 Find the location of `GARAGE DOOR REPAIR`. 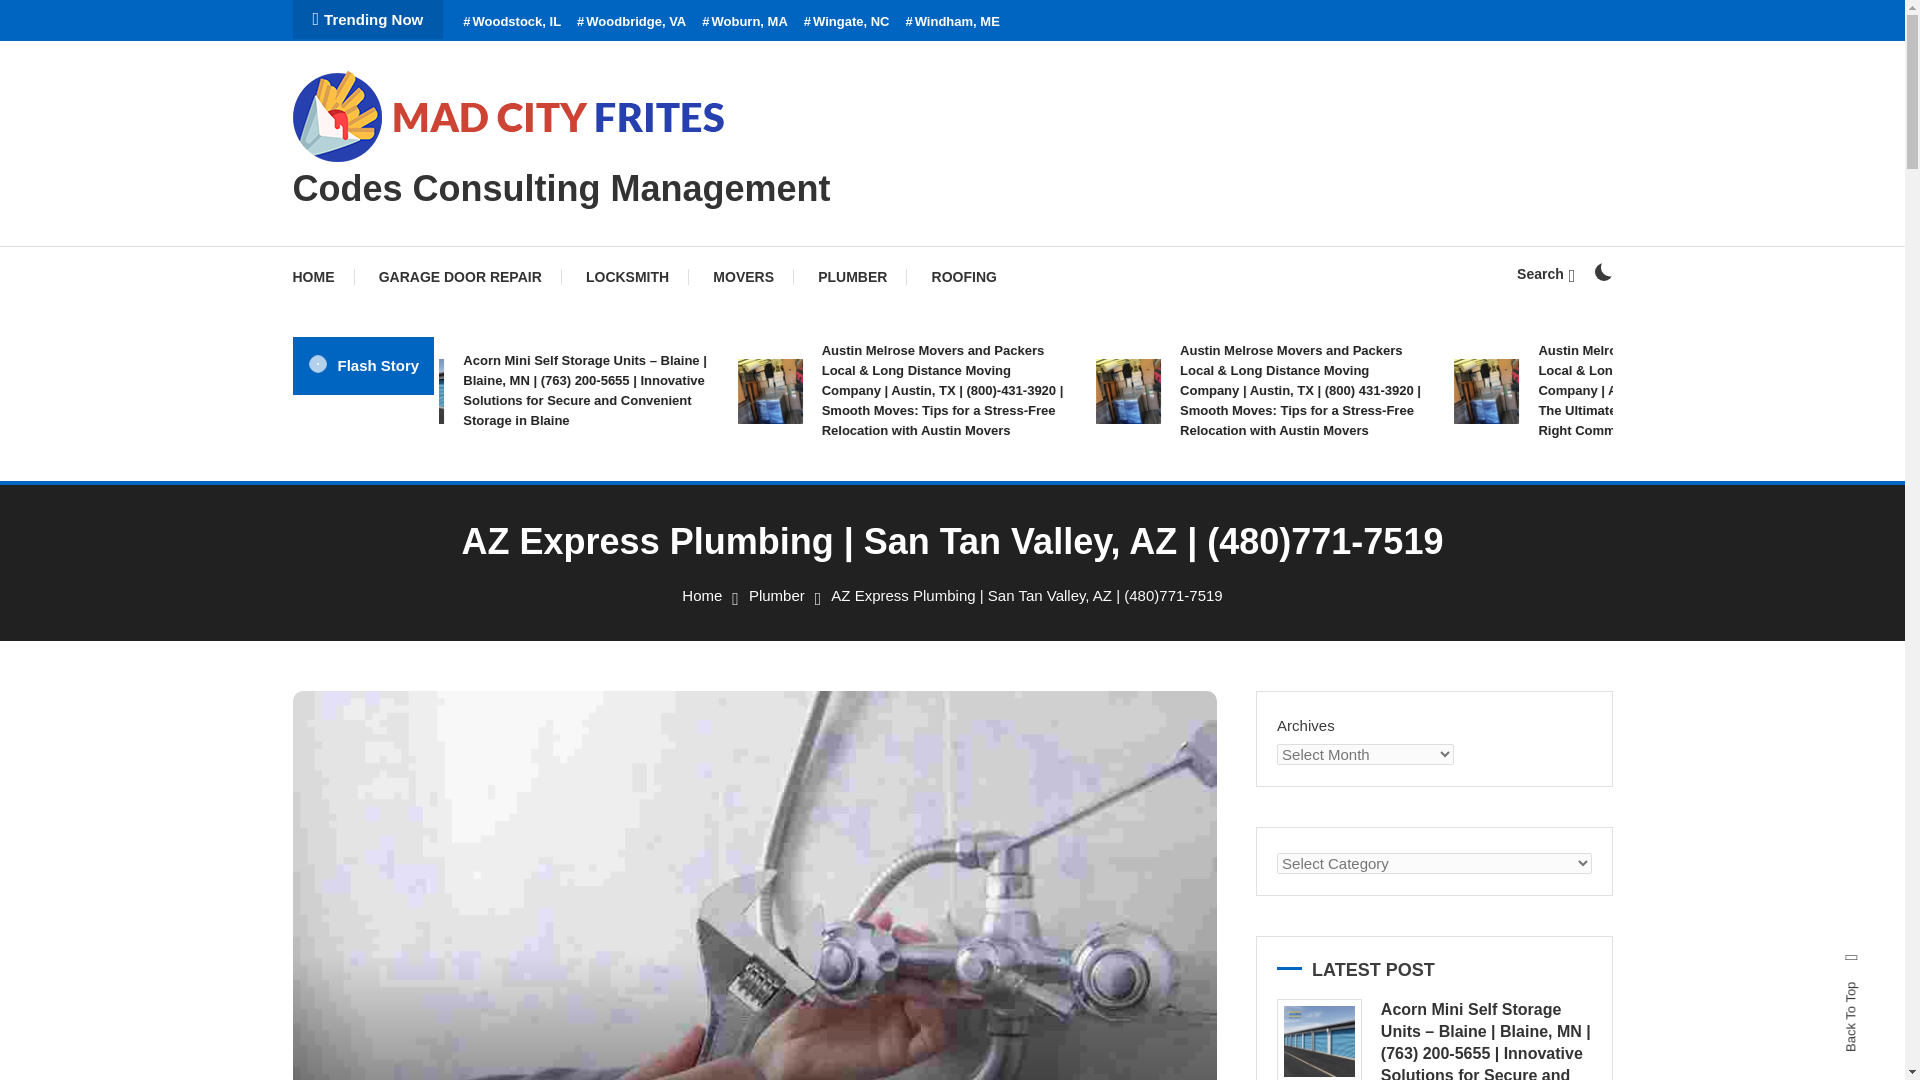

GARAGE DOOR REPAIR is located at coordinates (460, 276).